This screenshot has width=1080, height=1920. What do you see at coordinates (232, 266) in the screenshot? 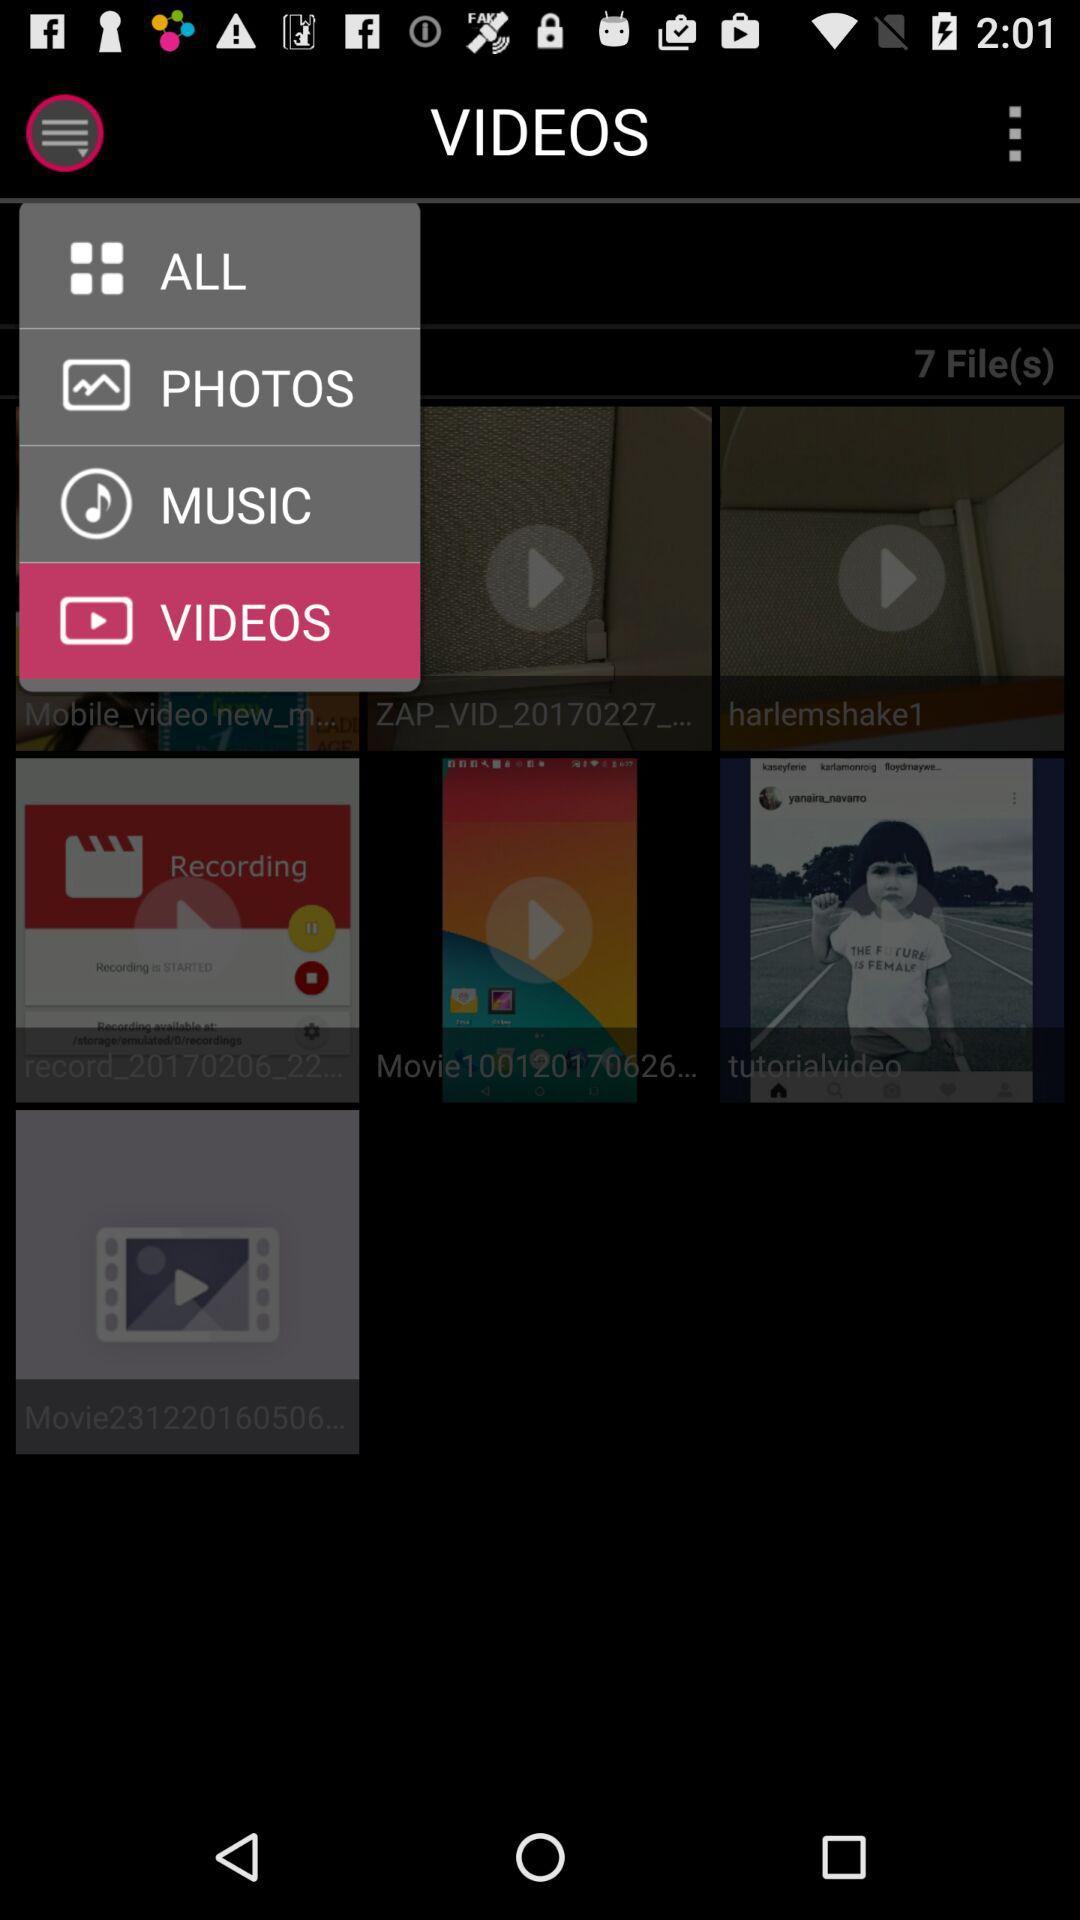
I see `shows all button` at bounding box center [232, 266].